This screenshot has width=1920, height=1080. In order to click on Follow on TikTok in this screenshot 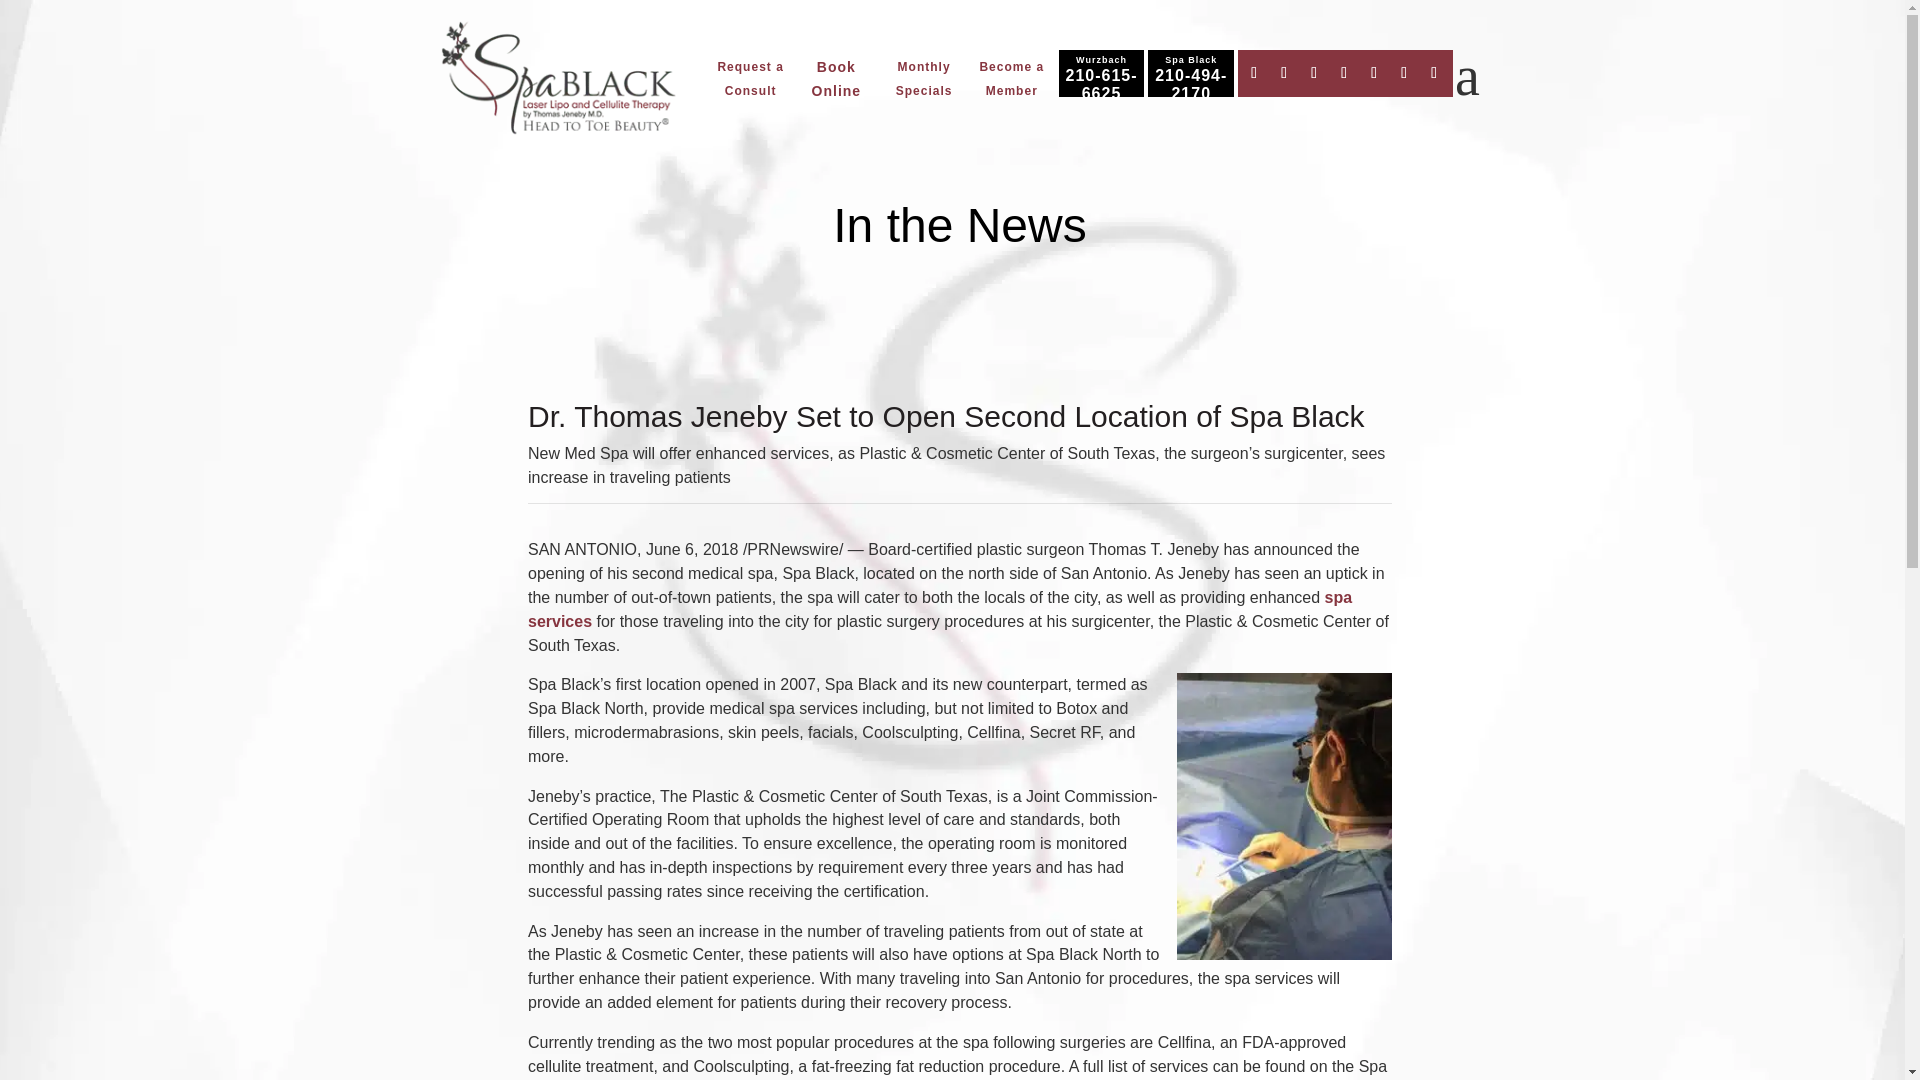, I will do `click(1404, 72)`.